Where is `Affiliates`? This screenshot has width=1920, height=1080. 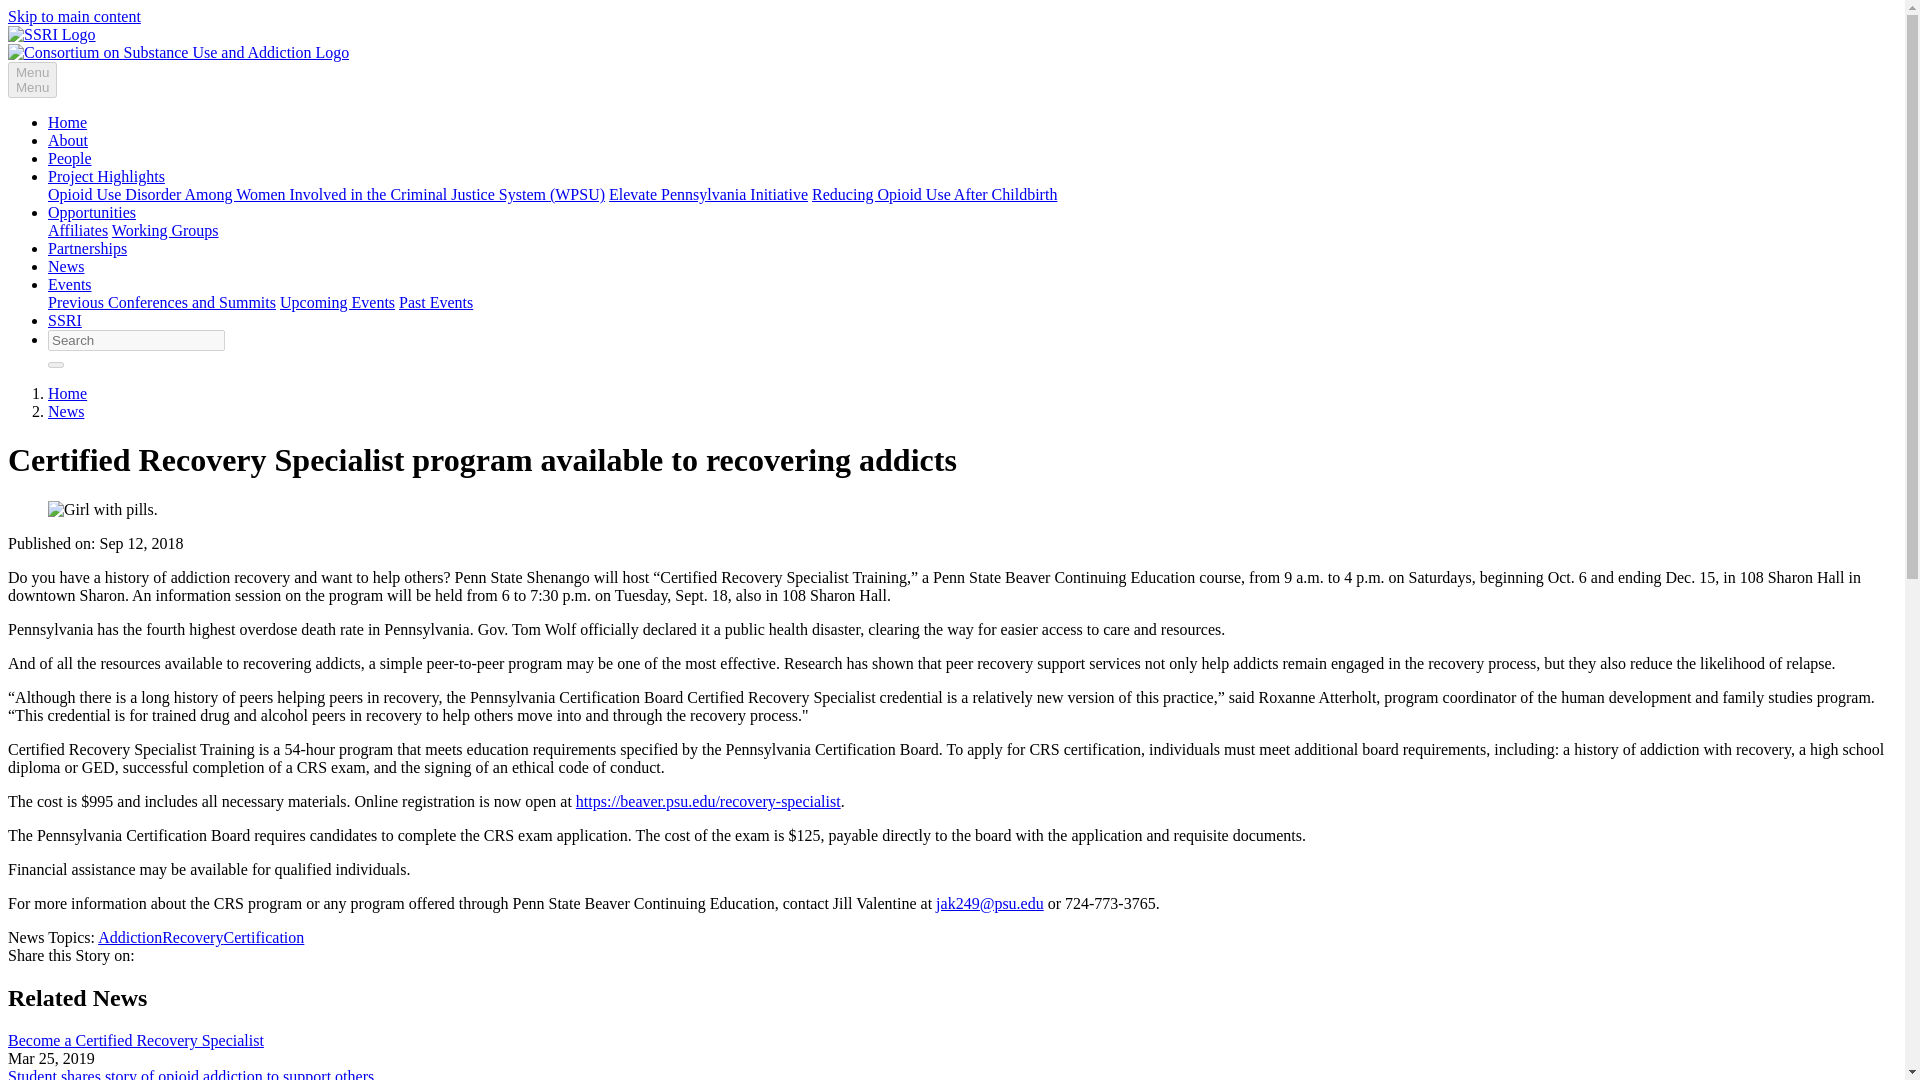
Affiliates is located at coordinates (78, 230).